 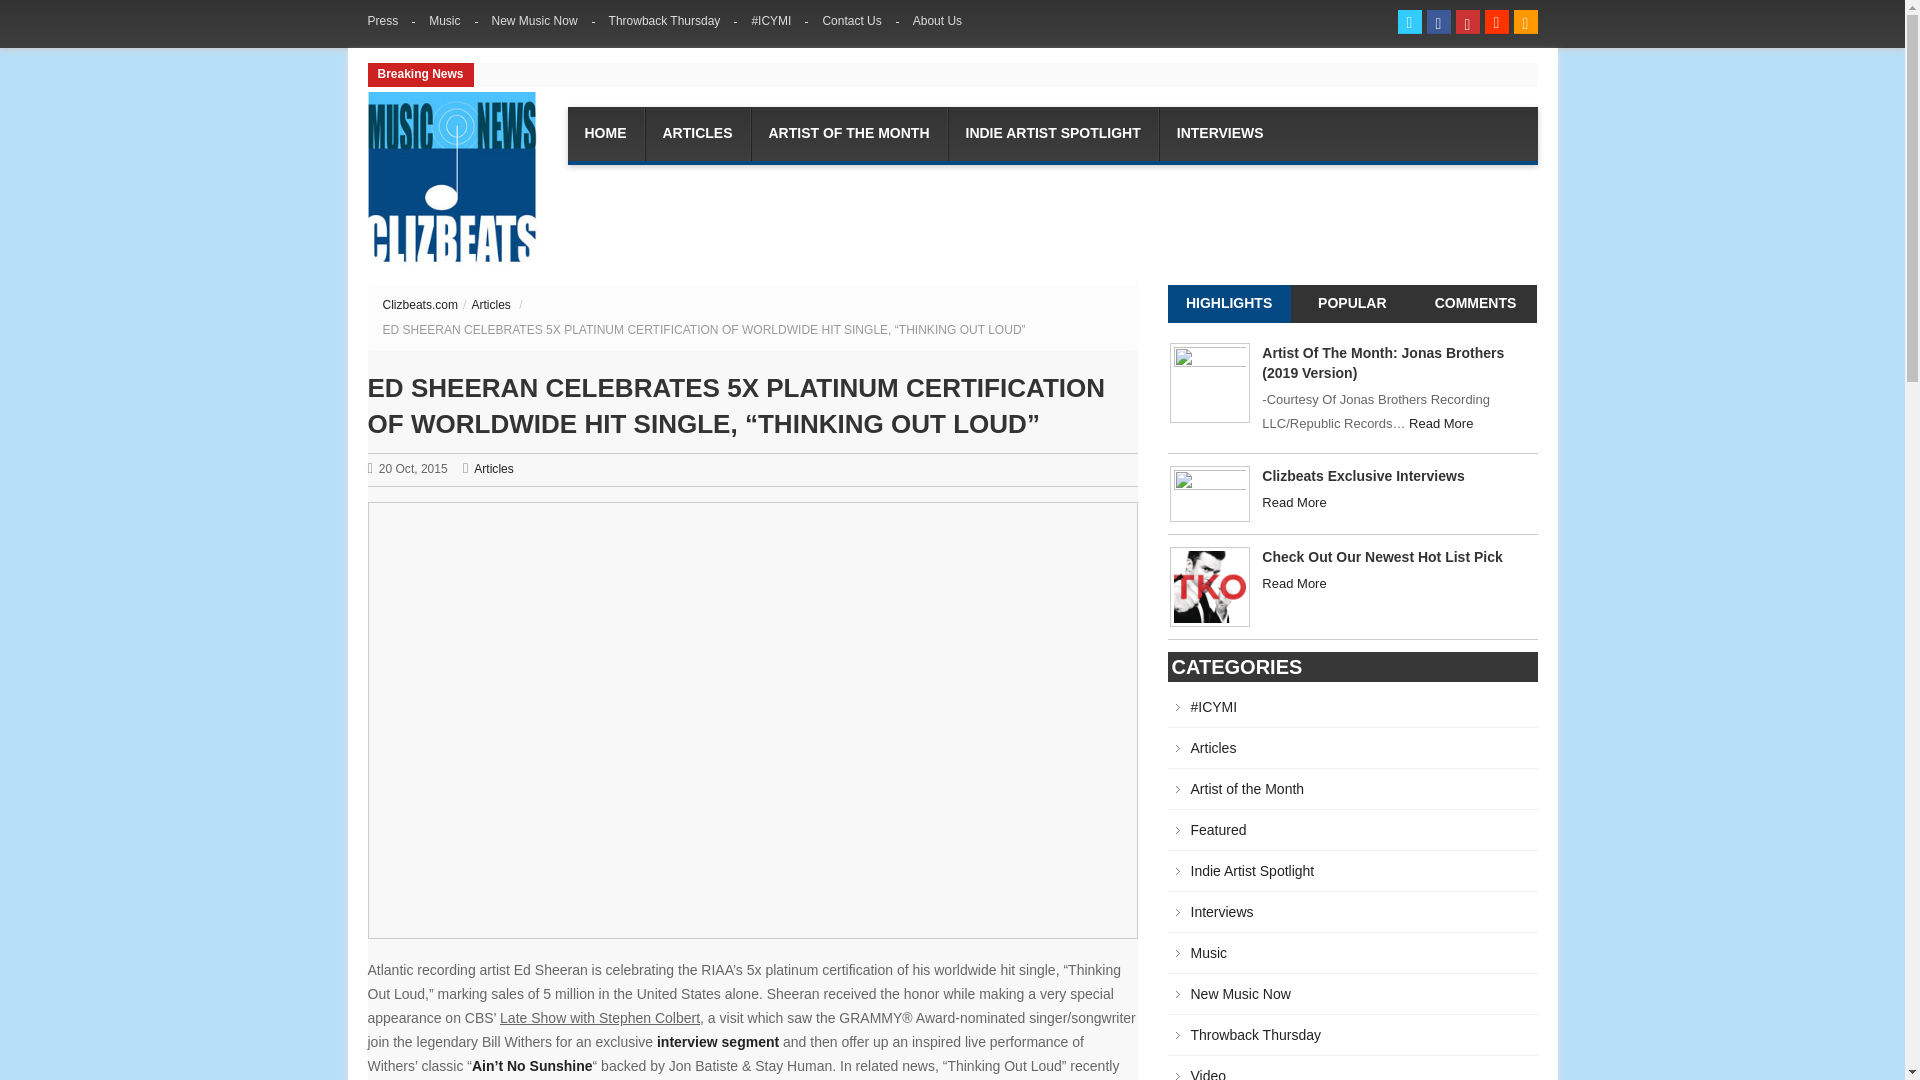 What do you see at coordinates (853, 20) in the screenshot?
I see `Contact Us` at bounding box center [853, 20].